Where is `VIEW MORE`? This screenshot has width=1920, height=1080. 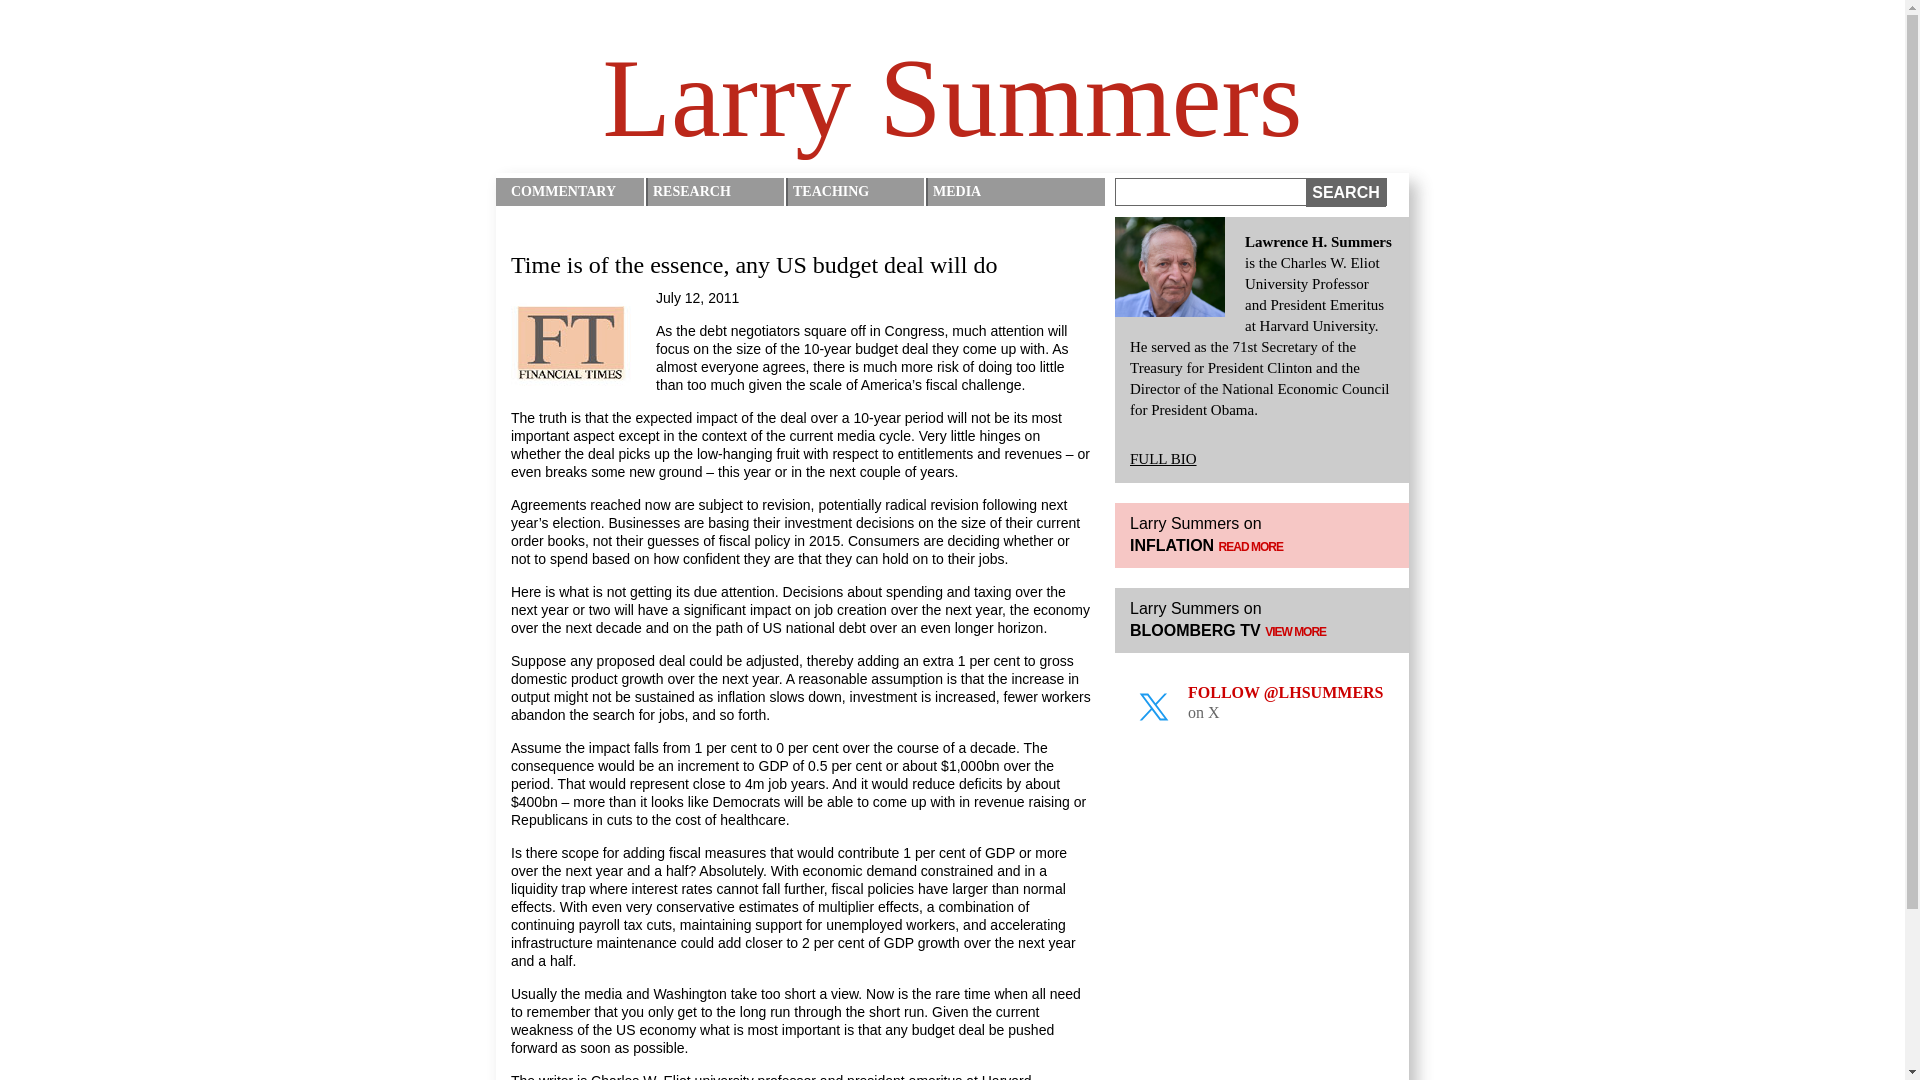
VIEW MORE is located at coordinates (1296, 632).